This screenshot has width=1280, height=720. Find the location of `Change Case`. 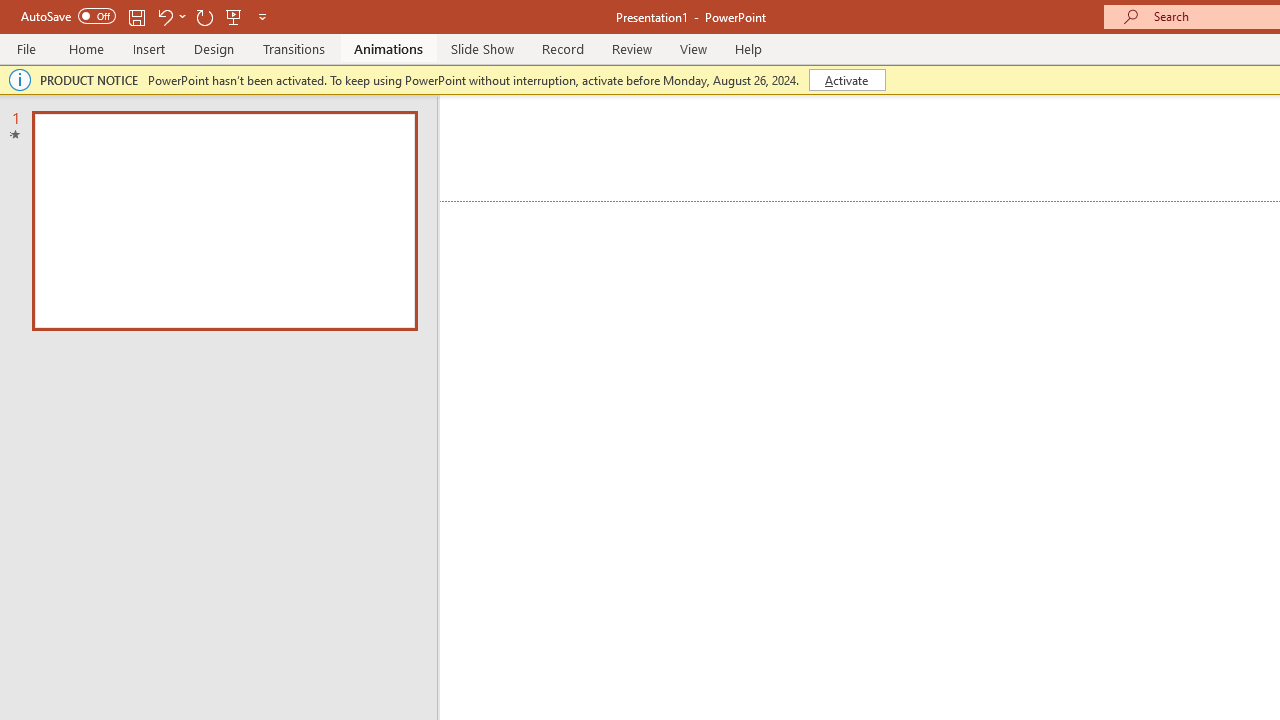

Change Case is located at coordinates (524, 138).